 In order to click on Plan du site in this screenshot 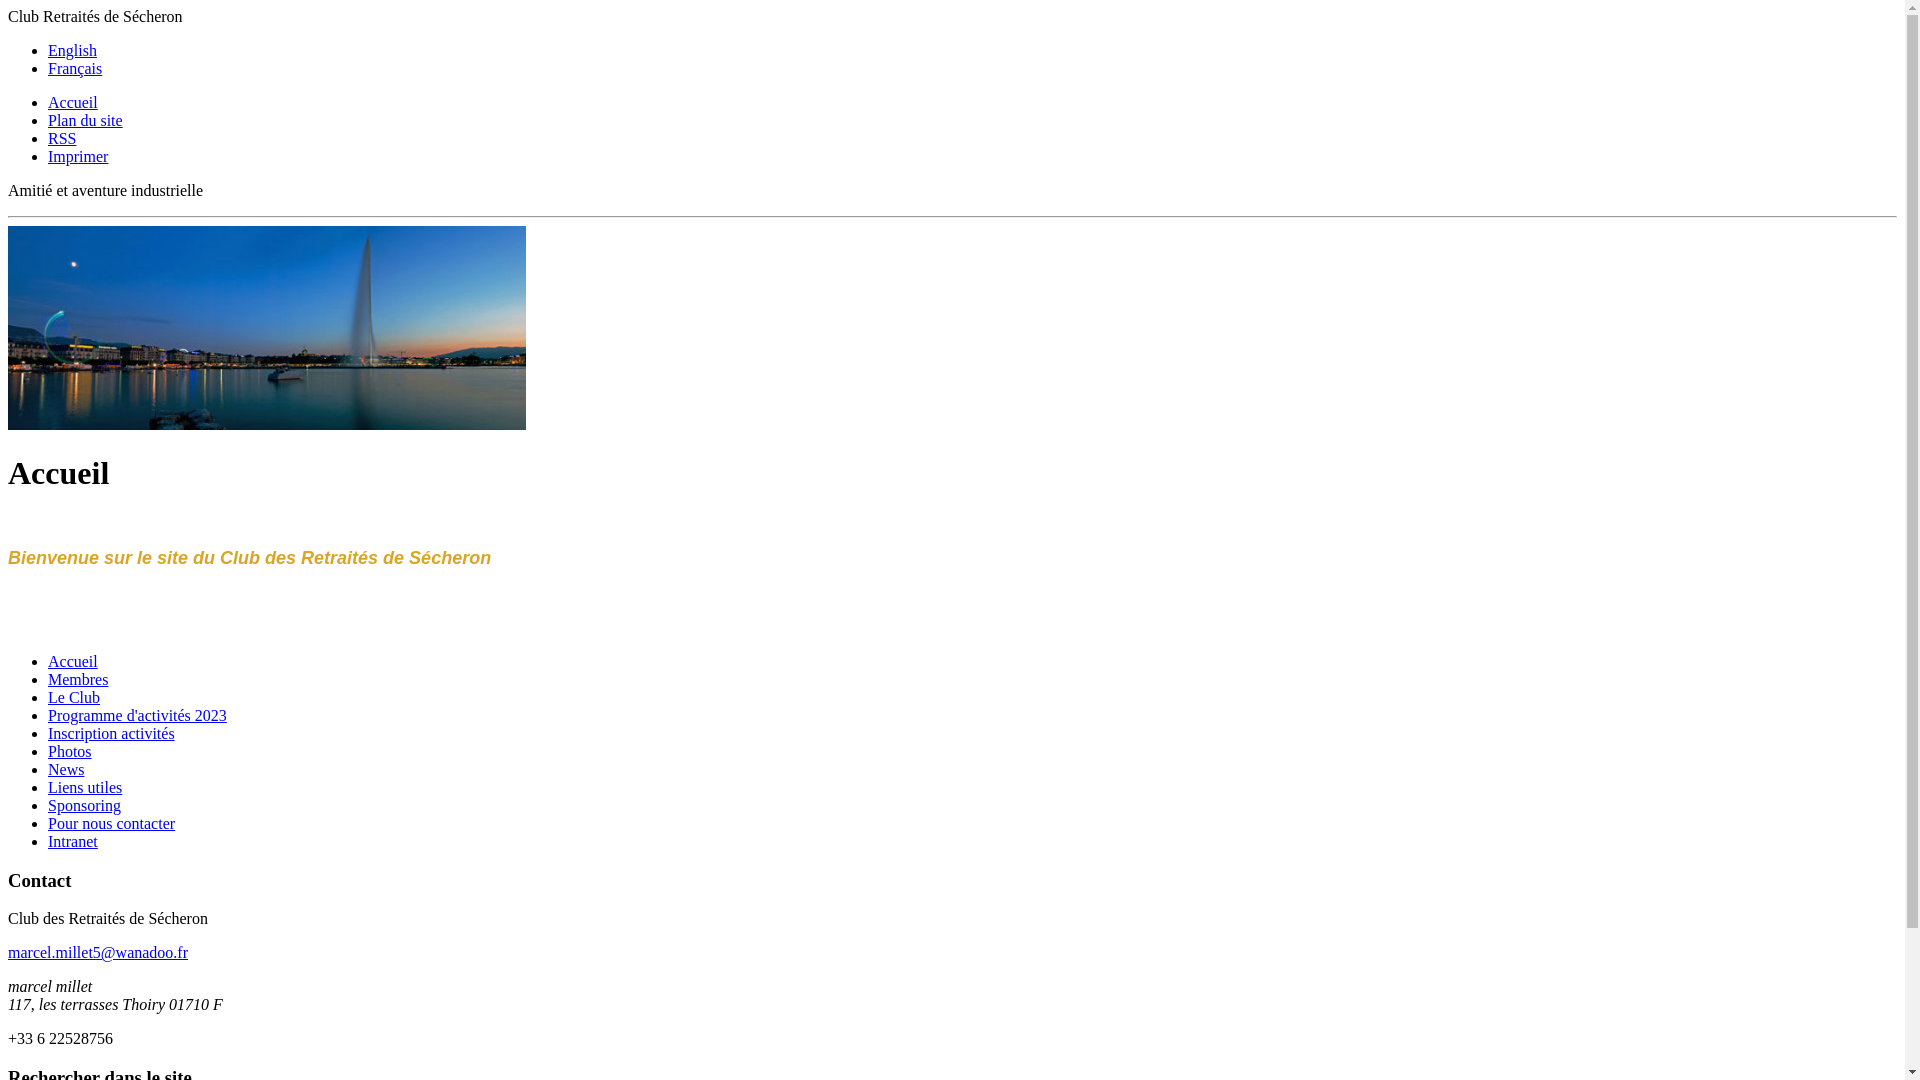, I will do `click(85, 120)`.